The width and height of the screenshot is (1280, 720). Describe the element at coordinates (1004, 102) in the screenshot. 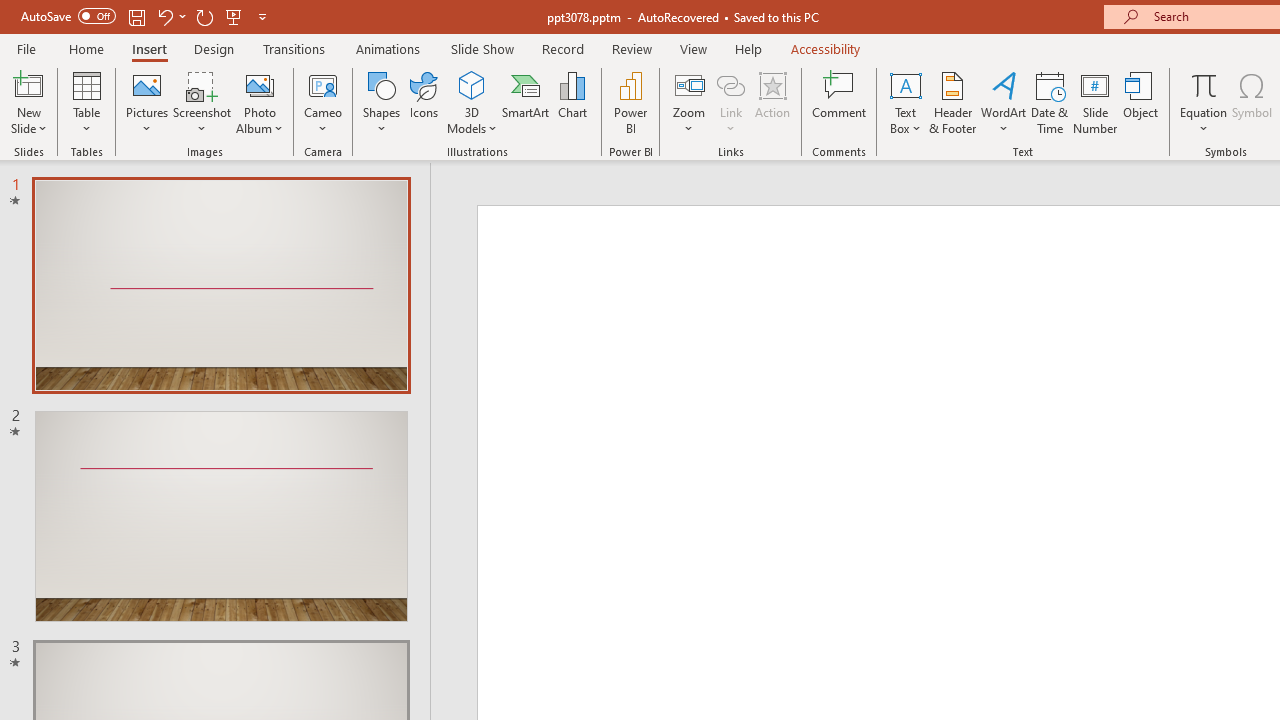

I see `WordArt` at that location.